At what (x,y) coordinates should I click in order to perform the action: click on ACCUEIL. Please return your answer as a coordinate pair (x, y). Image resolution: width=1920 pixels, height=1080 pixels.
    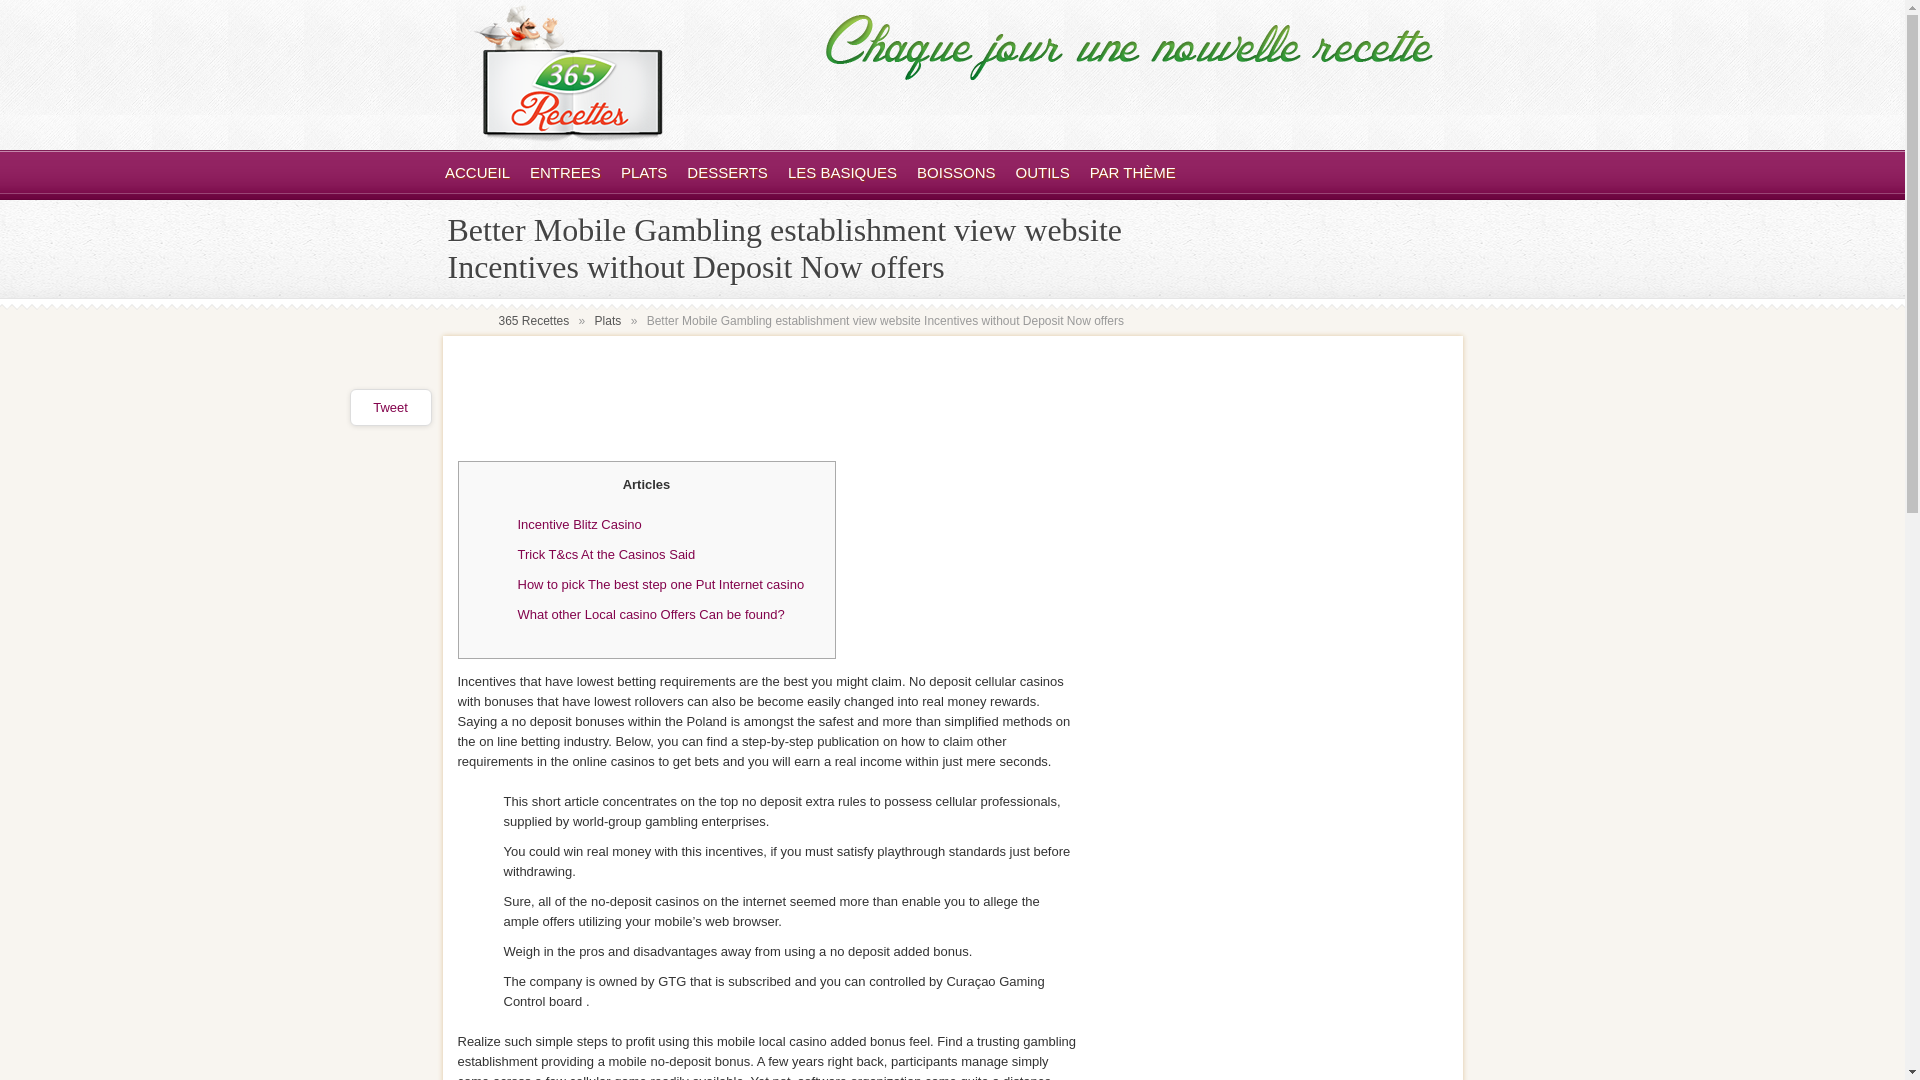
    Looking at the image, I should click on (478, 172).